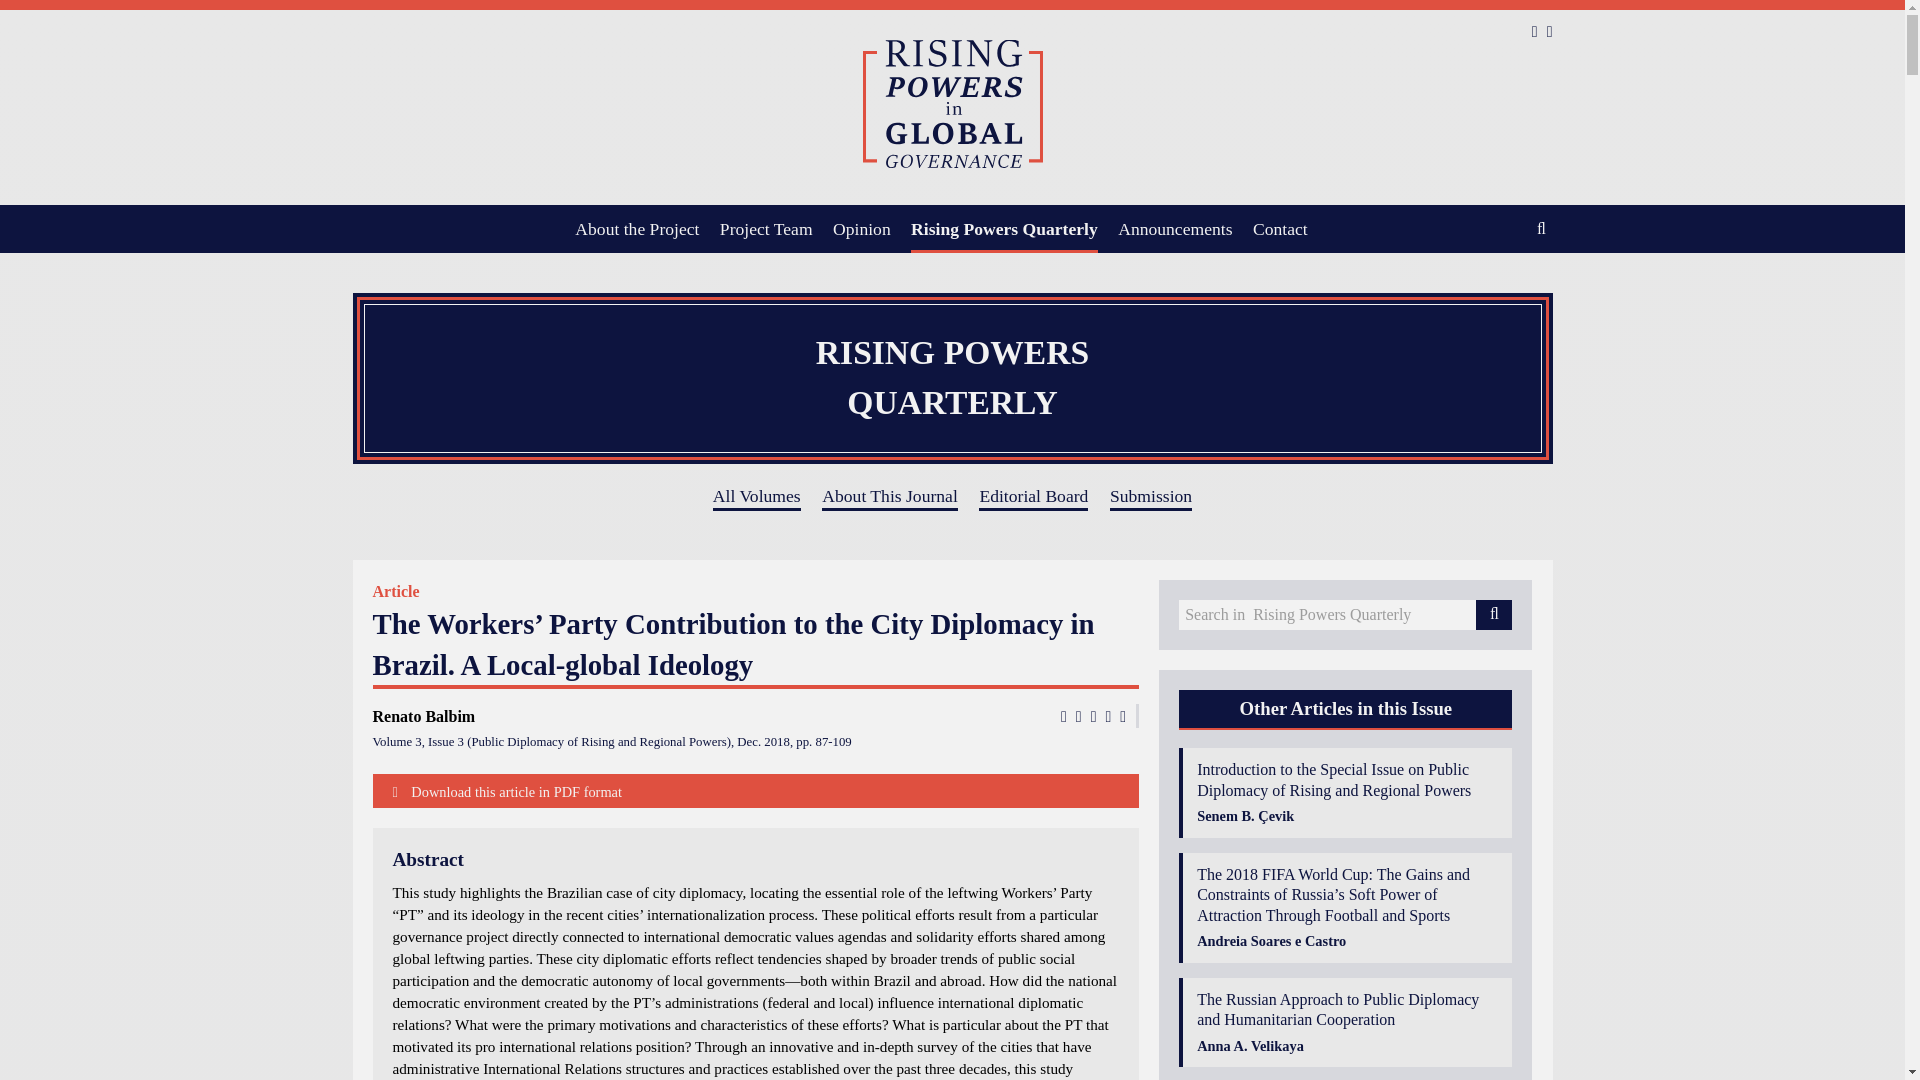 The width and height of the screenshot is (1920, 1080). I want to click on RISING POWERS QUARTERLY, so click(951, 378).